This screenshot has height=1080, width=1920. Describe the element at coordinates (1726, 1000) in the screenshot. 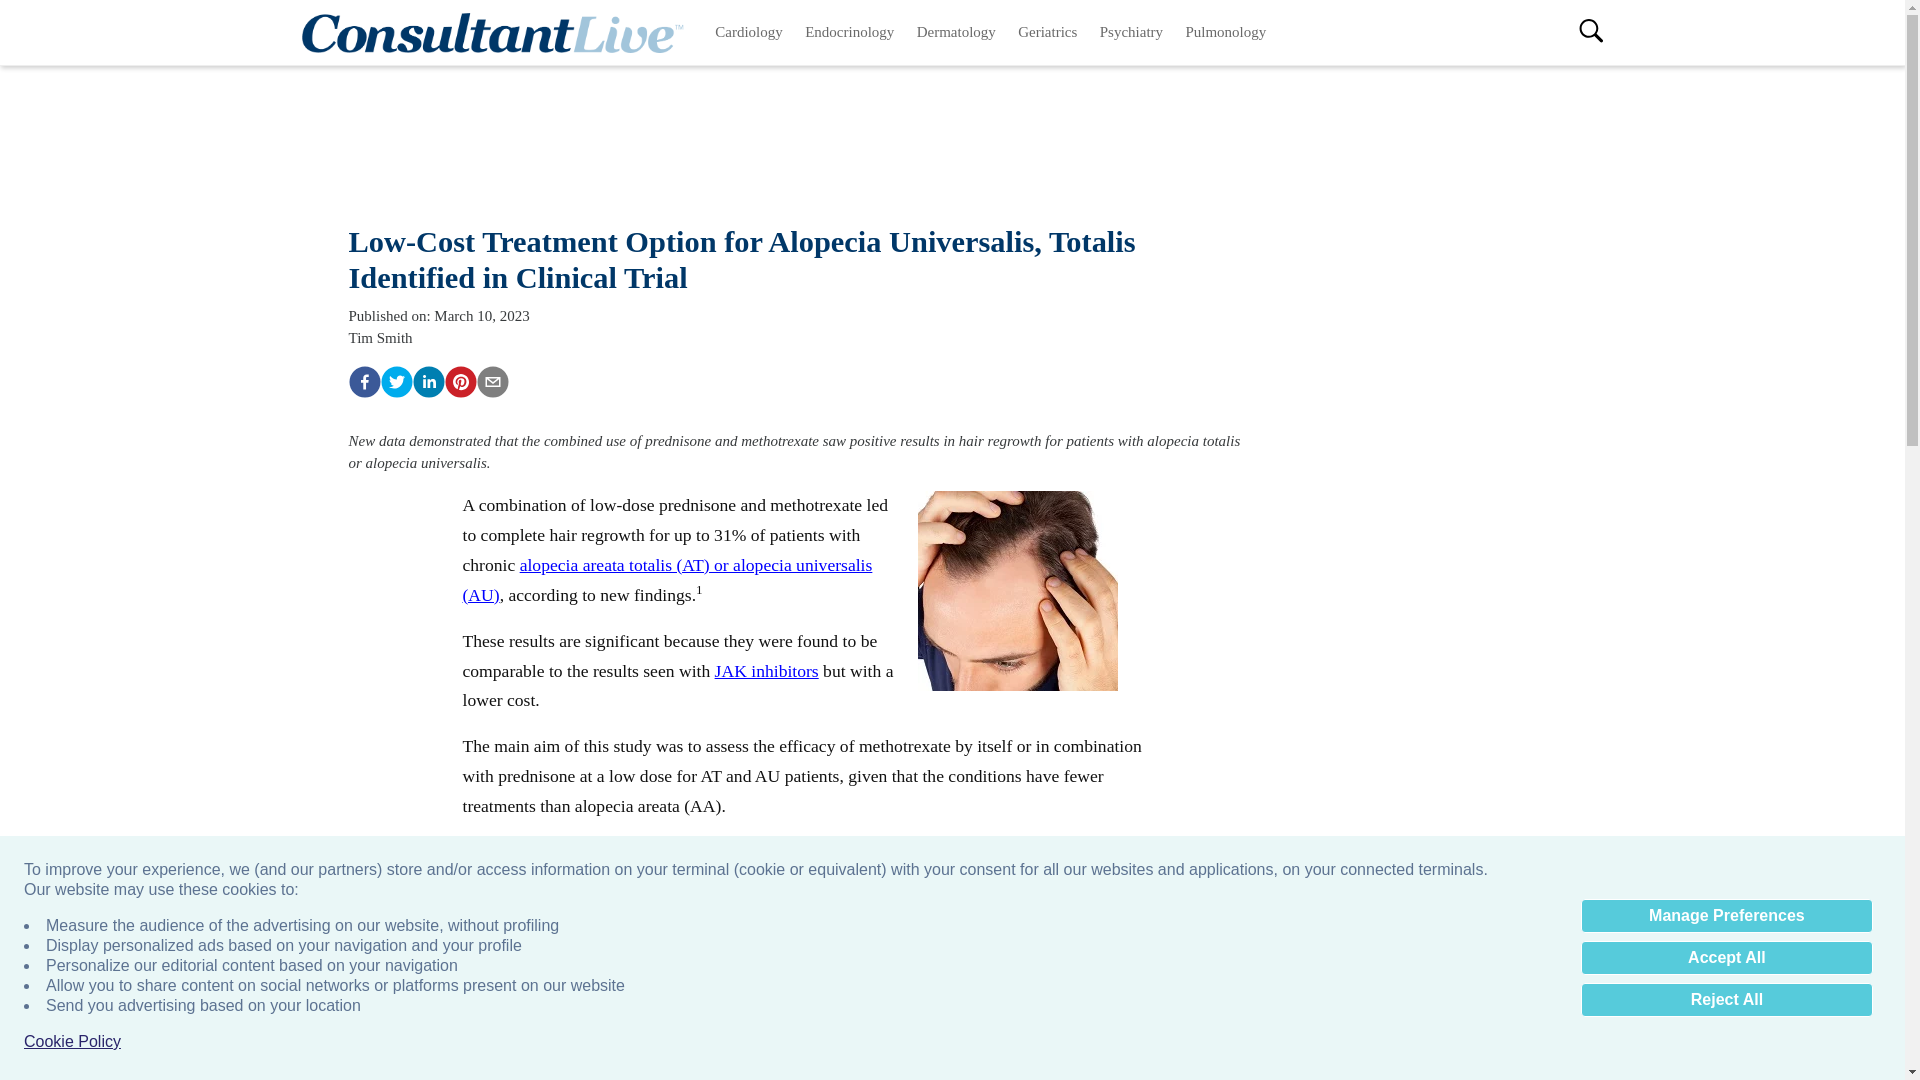

I see `Reject All` at that location.